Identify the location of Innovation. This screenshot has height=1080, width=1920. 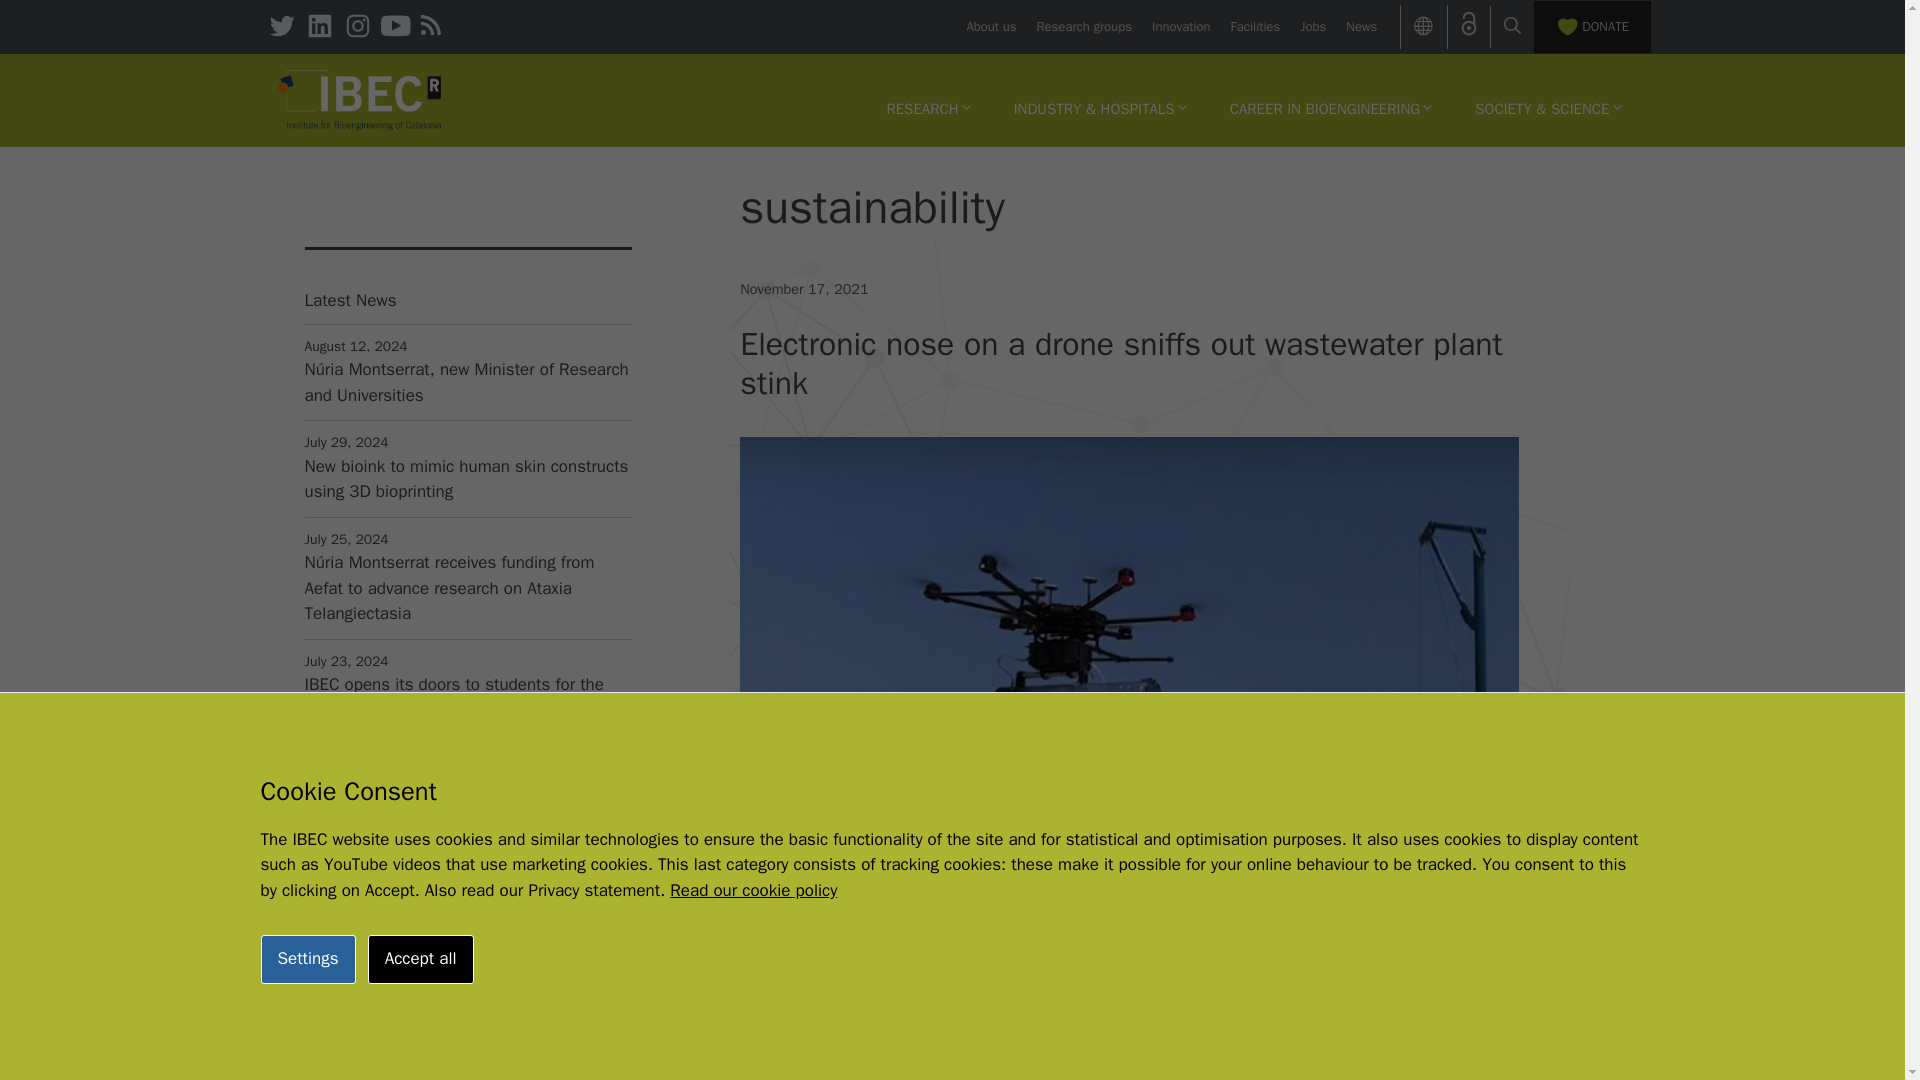
(1180, 26).